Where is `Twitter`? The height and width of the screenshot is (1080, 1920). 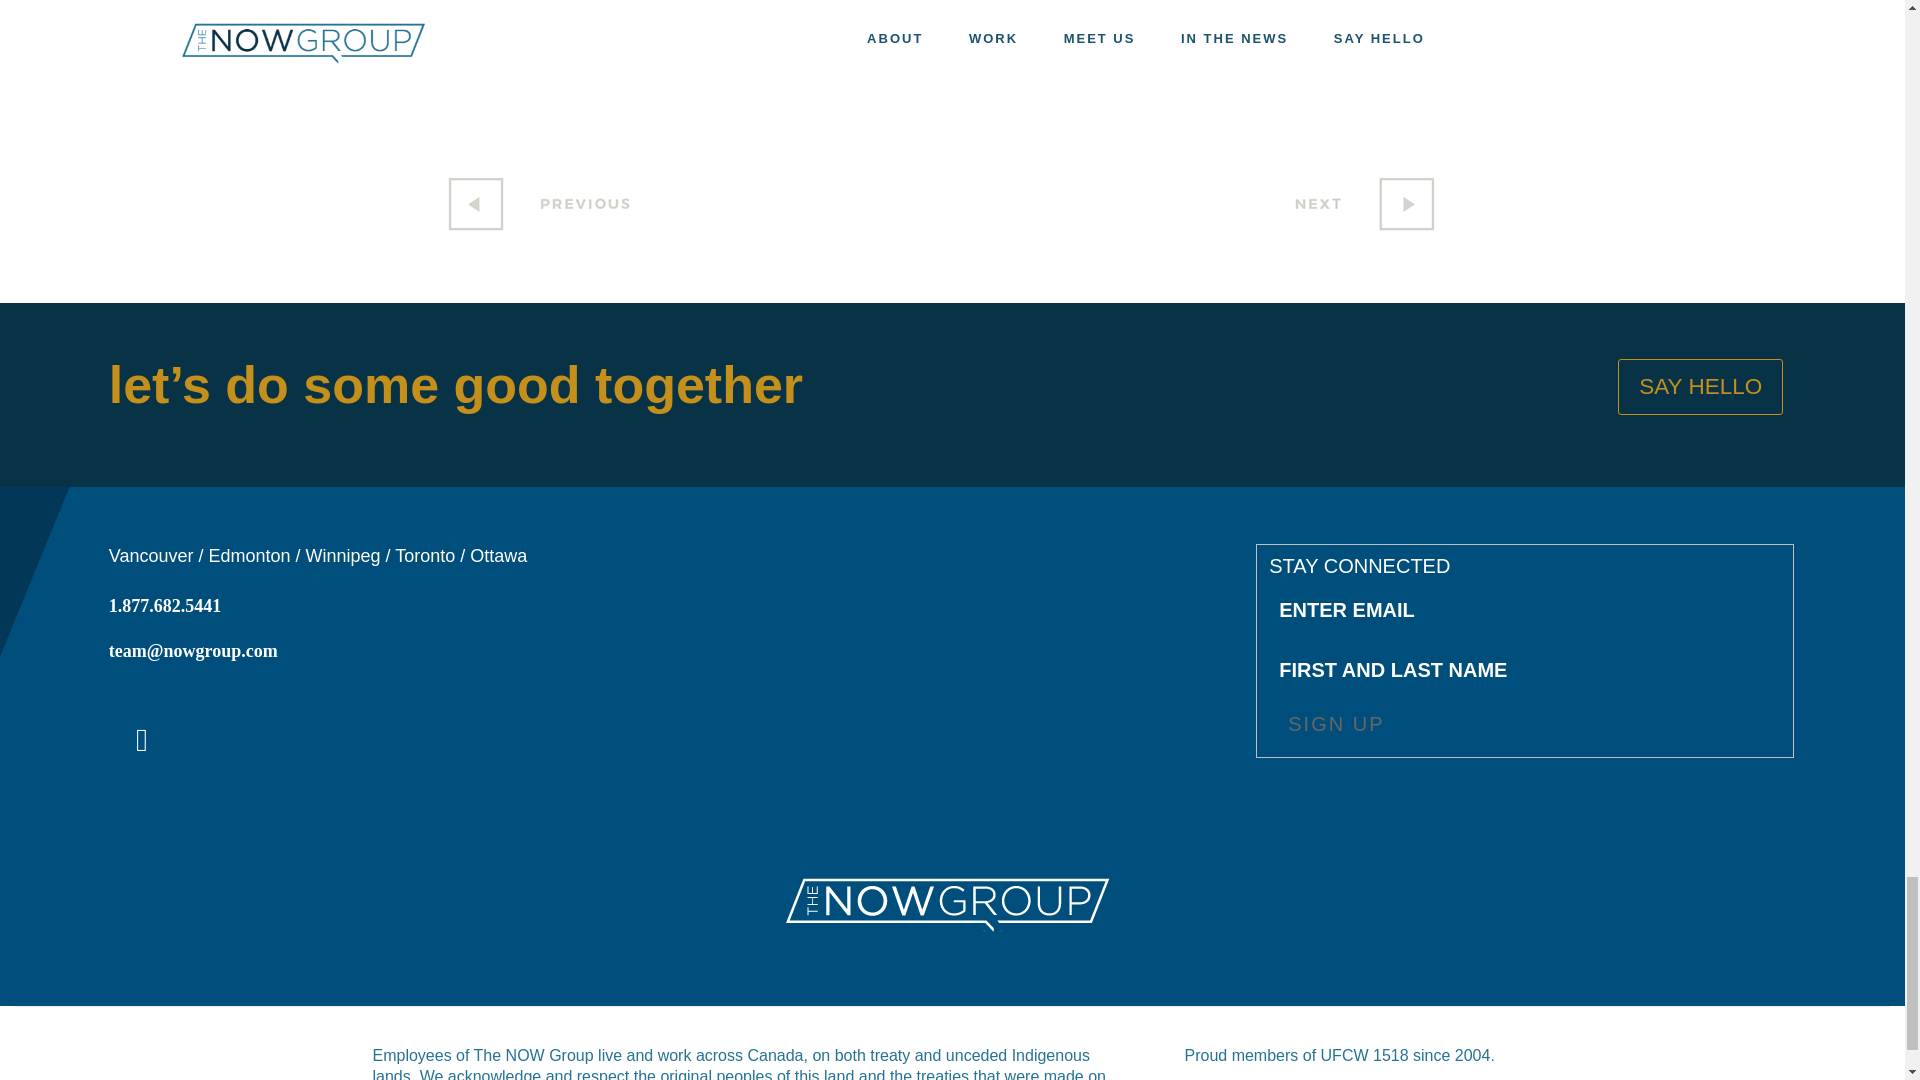
Twitter is located at coordinates (568, 72).